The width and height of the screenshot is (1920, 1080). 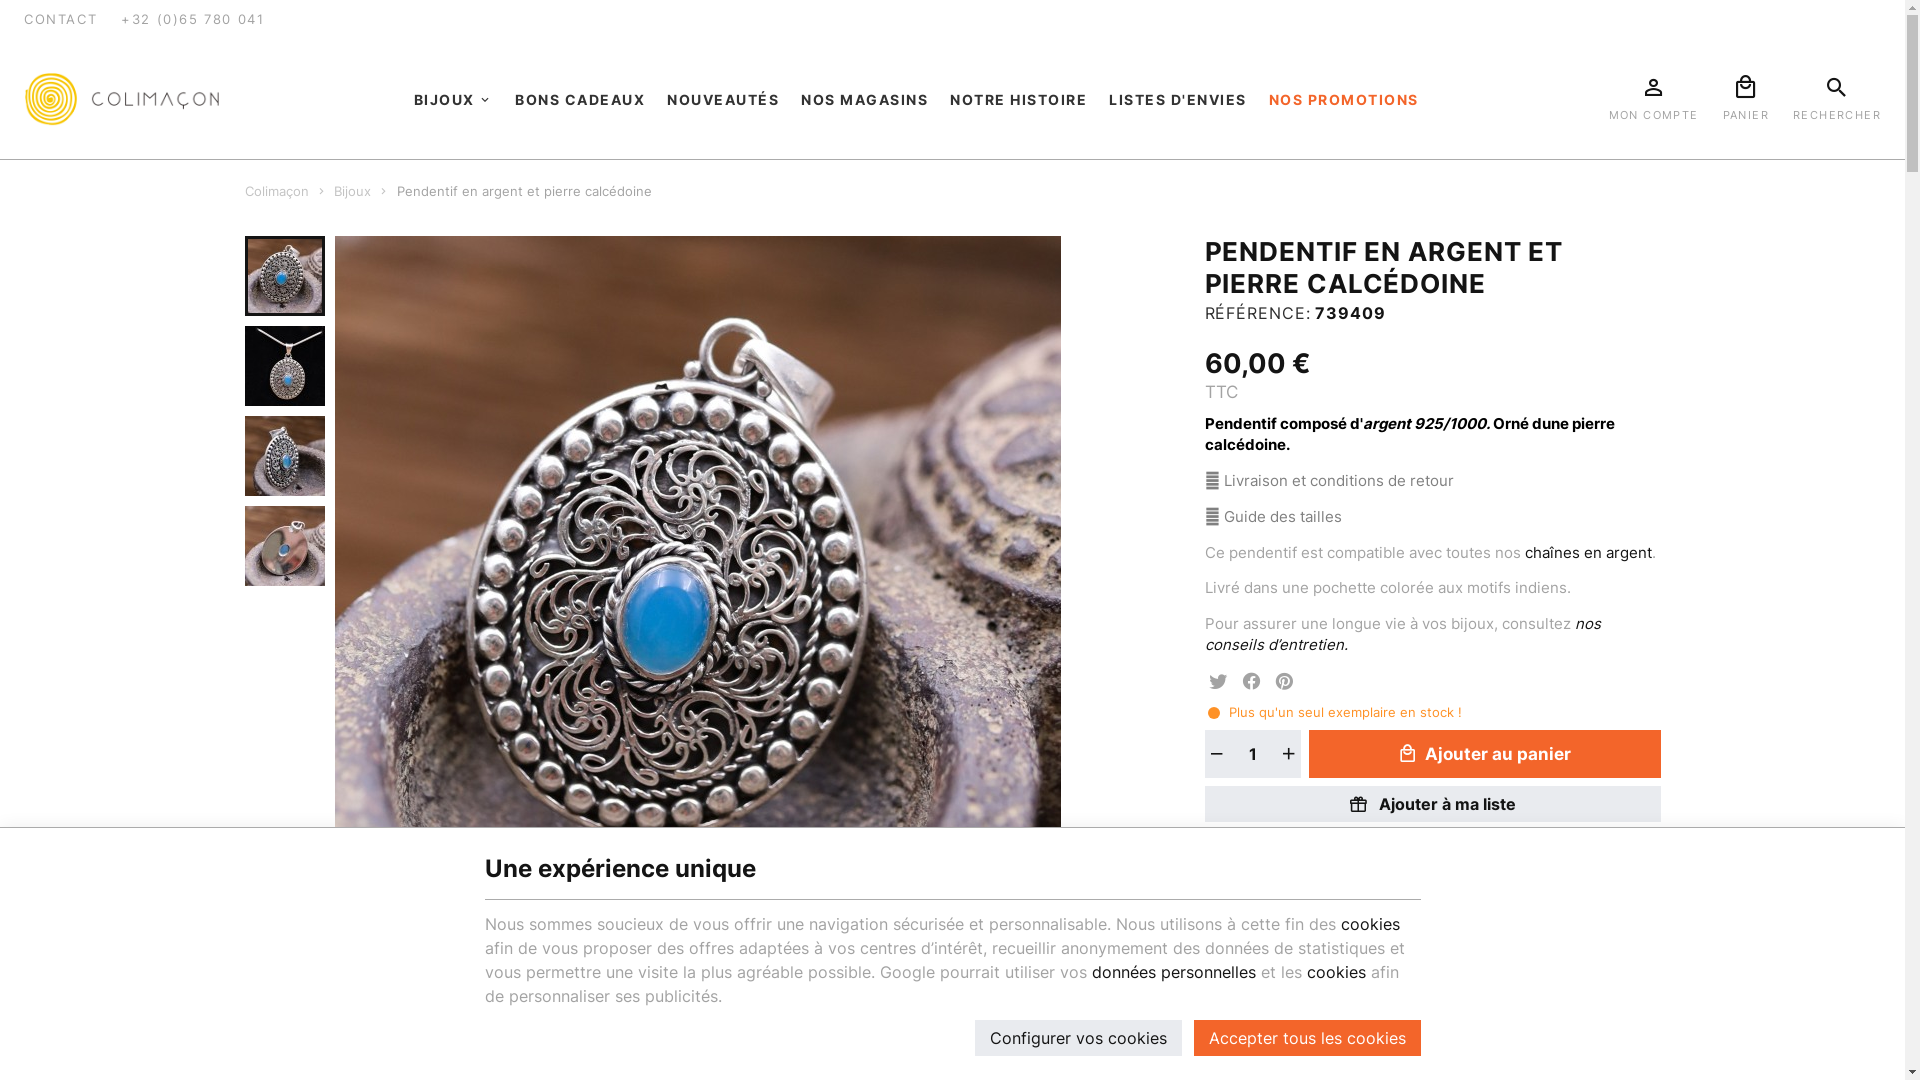 I want to click on Accepter tous les cookies, so click(x=1308, y=1038).